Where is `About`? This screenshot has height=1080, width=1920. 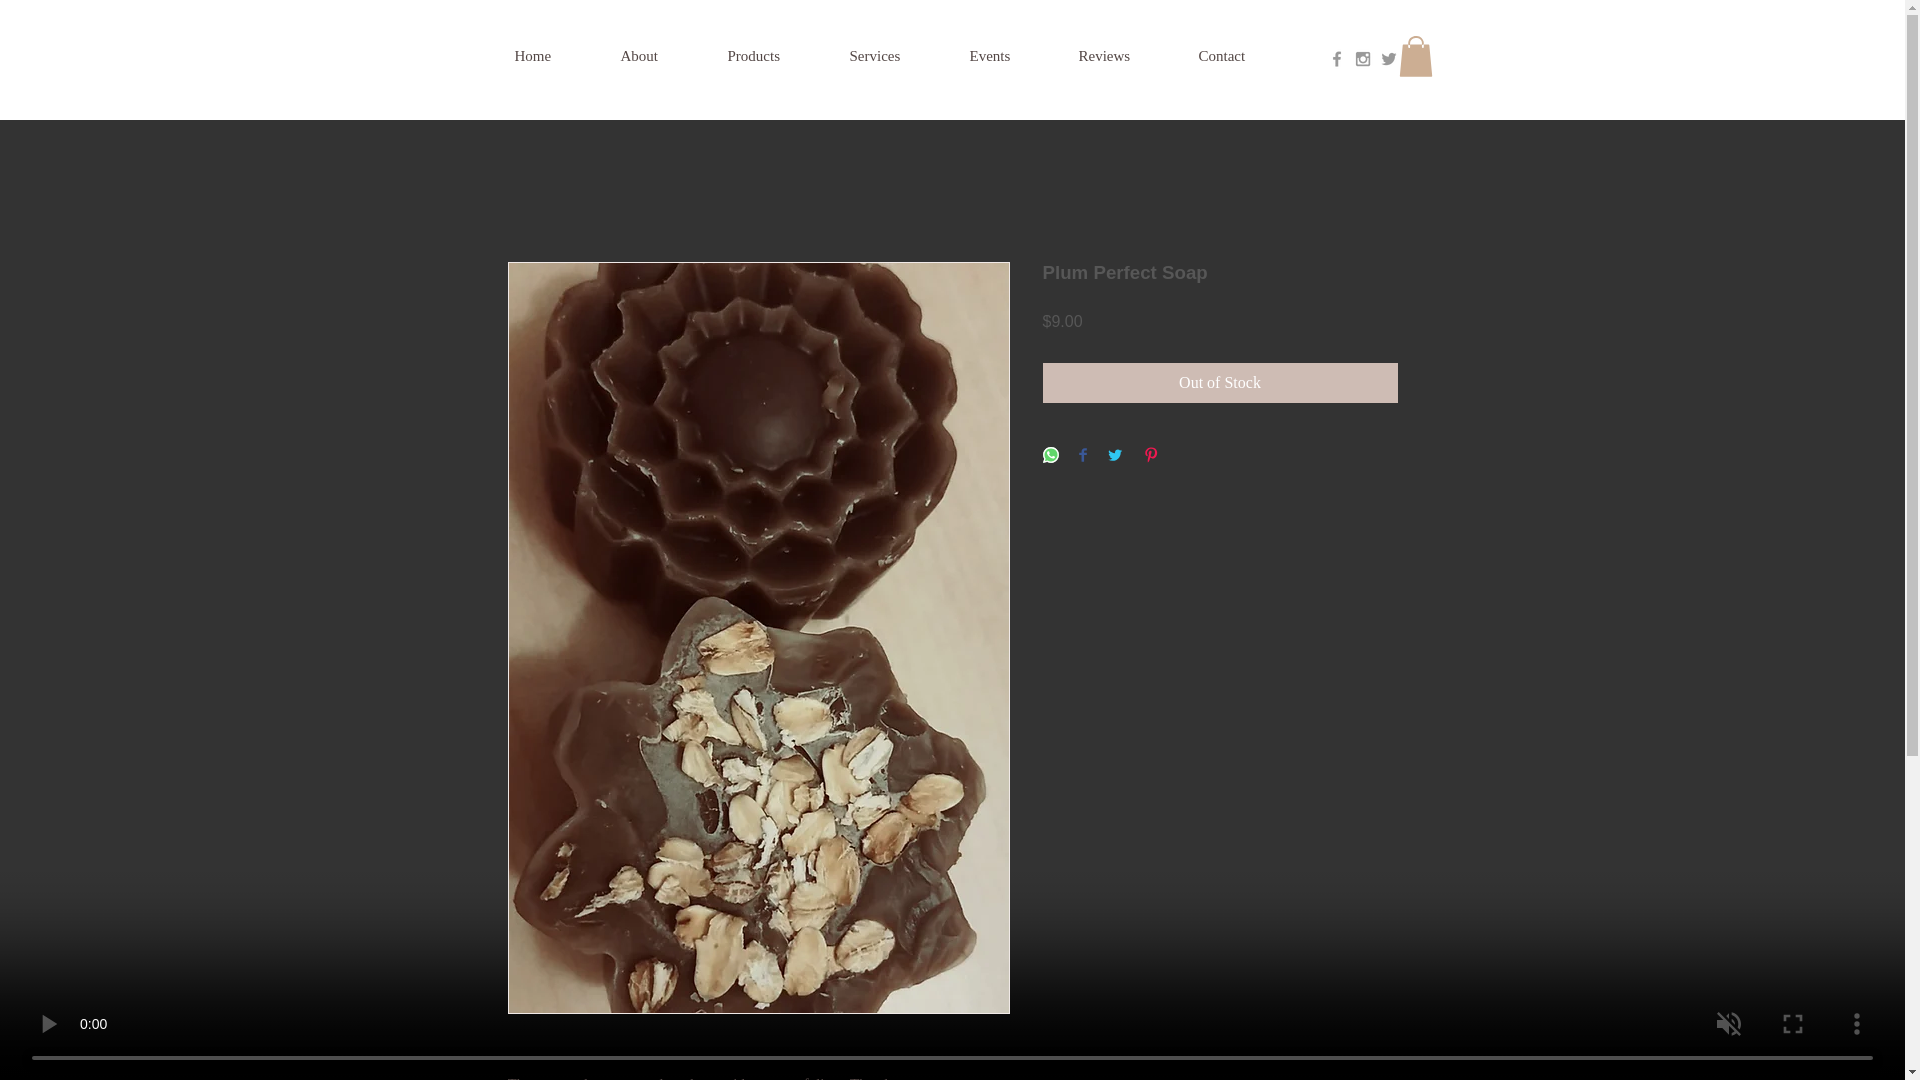
About is located at coordinates (663, 56).